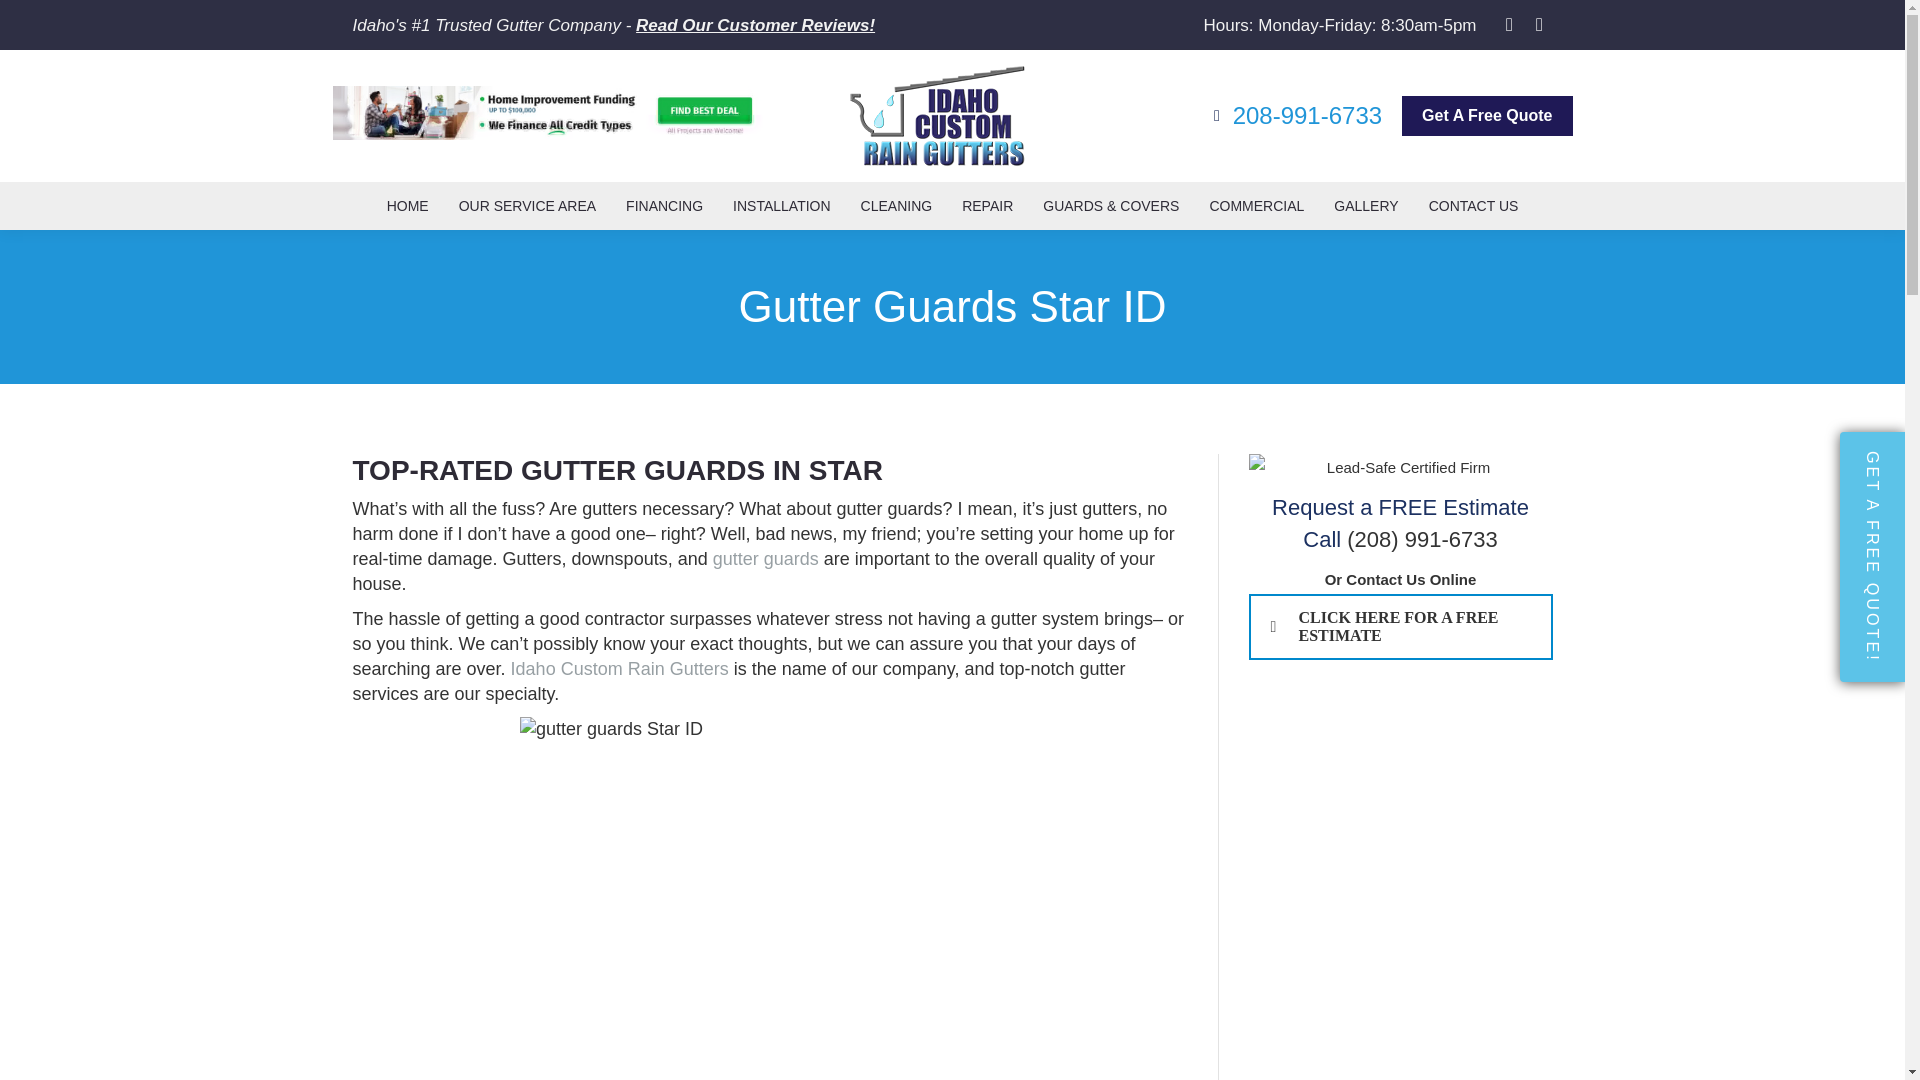  What do you see at coordinates (526, 206) in the screenshot?
I see `OUR SERVICE AREA` at bounding box center [526, 206].